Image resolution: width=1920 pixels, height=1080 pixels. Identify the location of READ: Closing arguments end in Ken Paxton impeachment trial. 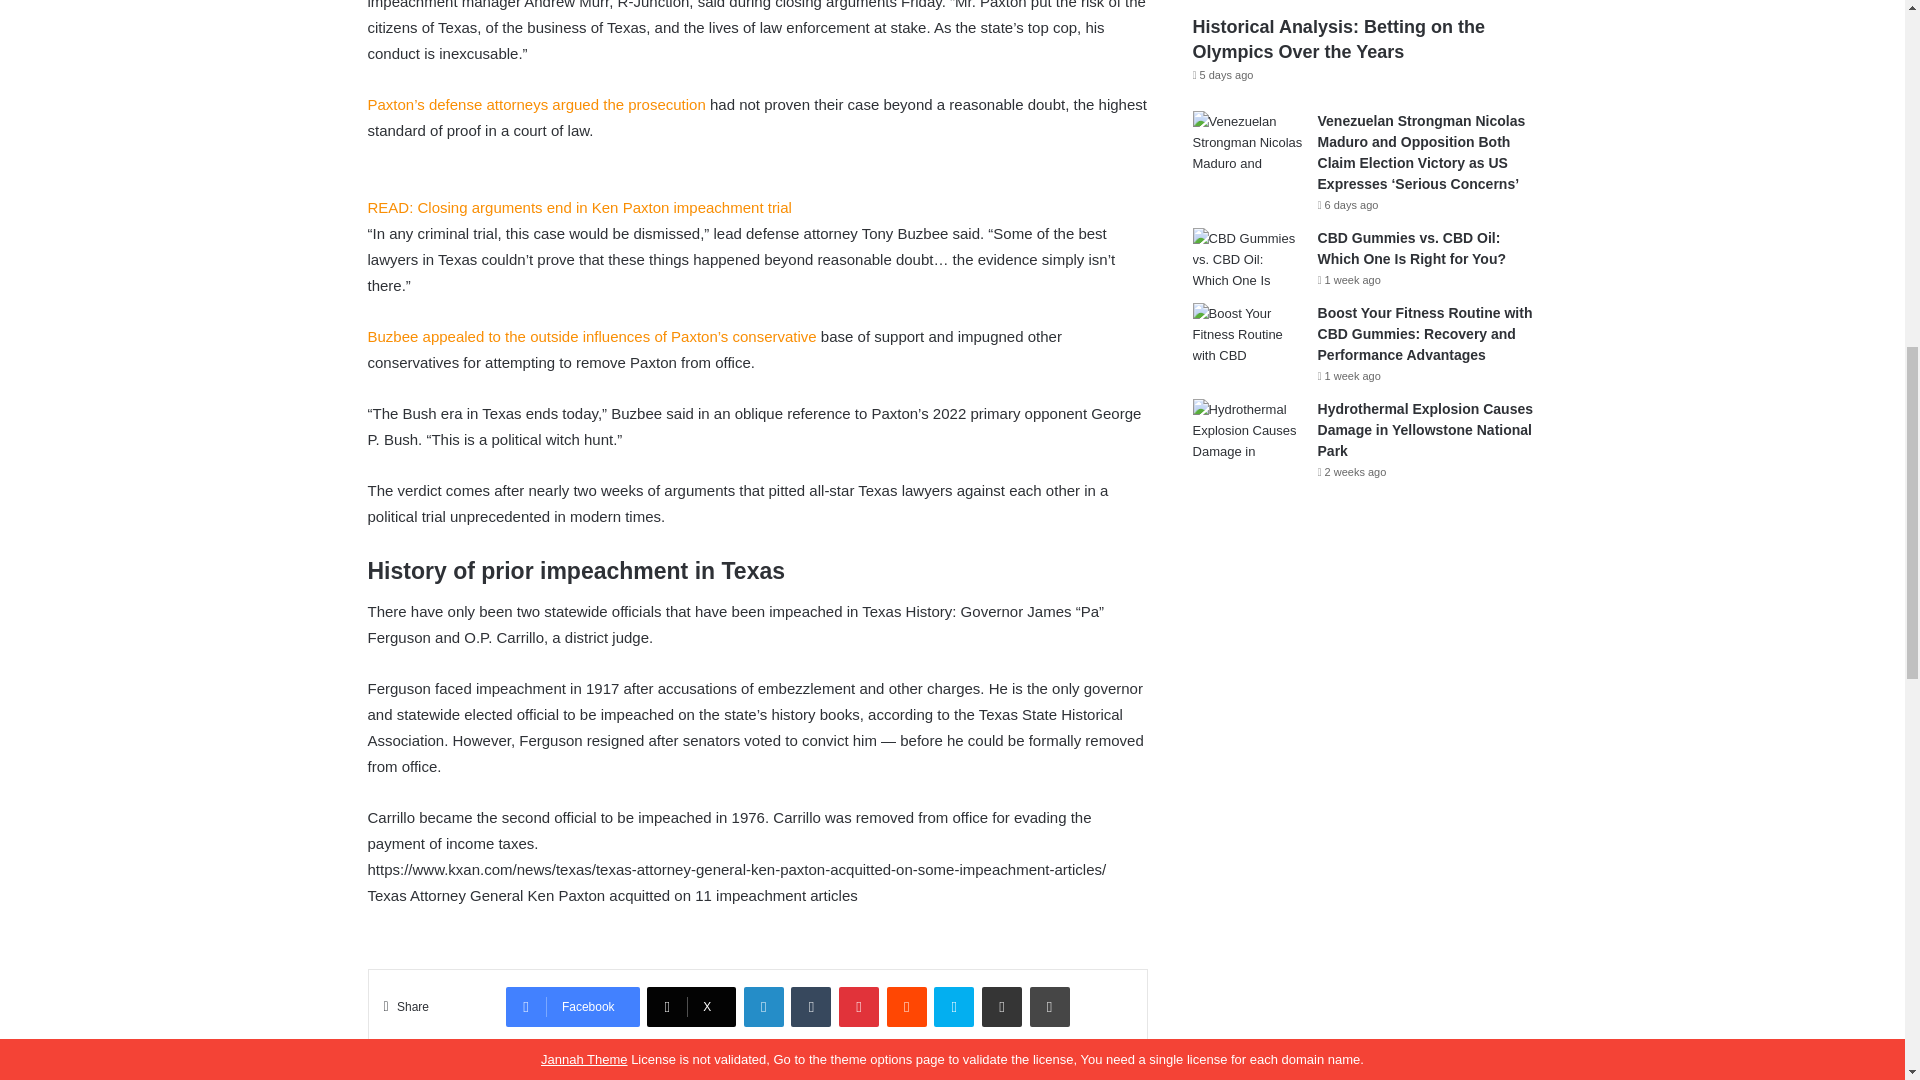
(580, 220).